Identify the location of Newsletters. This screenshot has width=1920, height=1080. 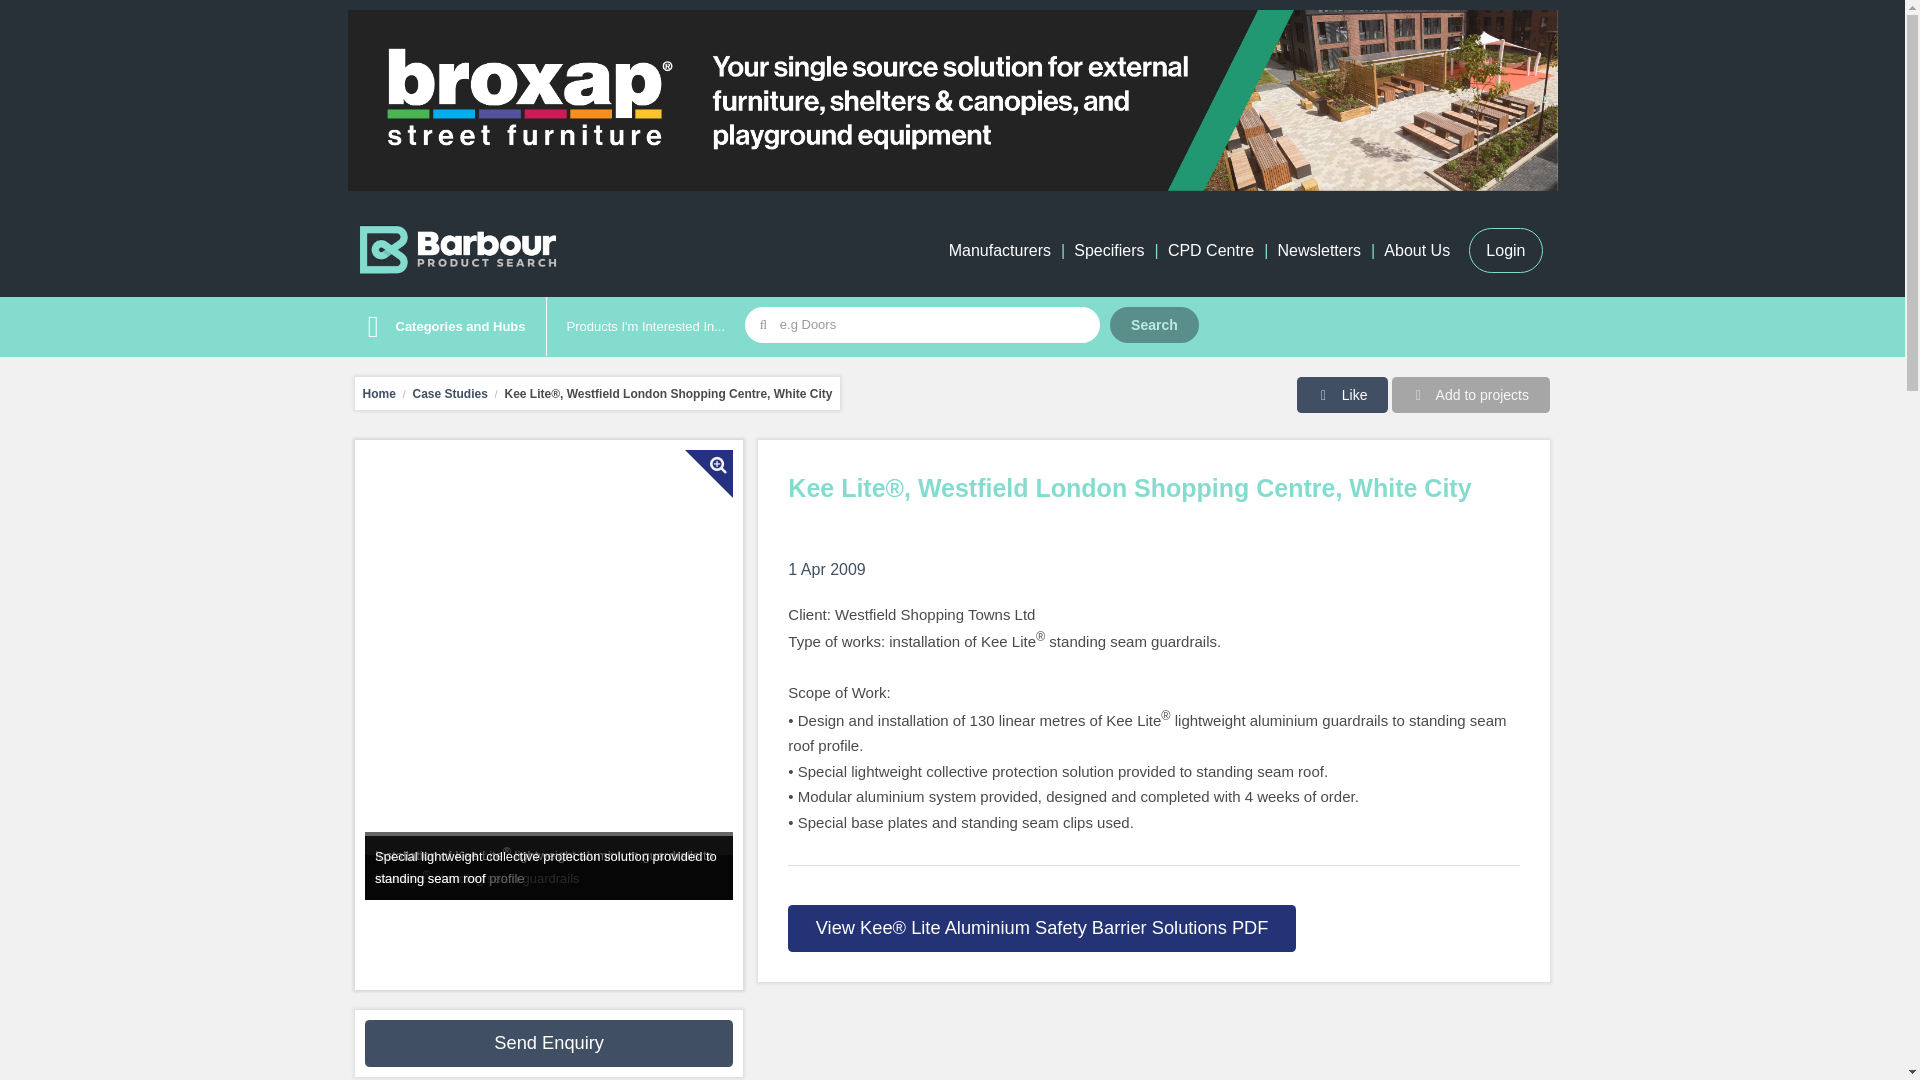
(1318, 250).